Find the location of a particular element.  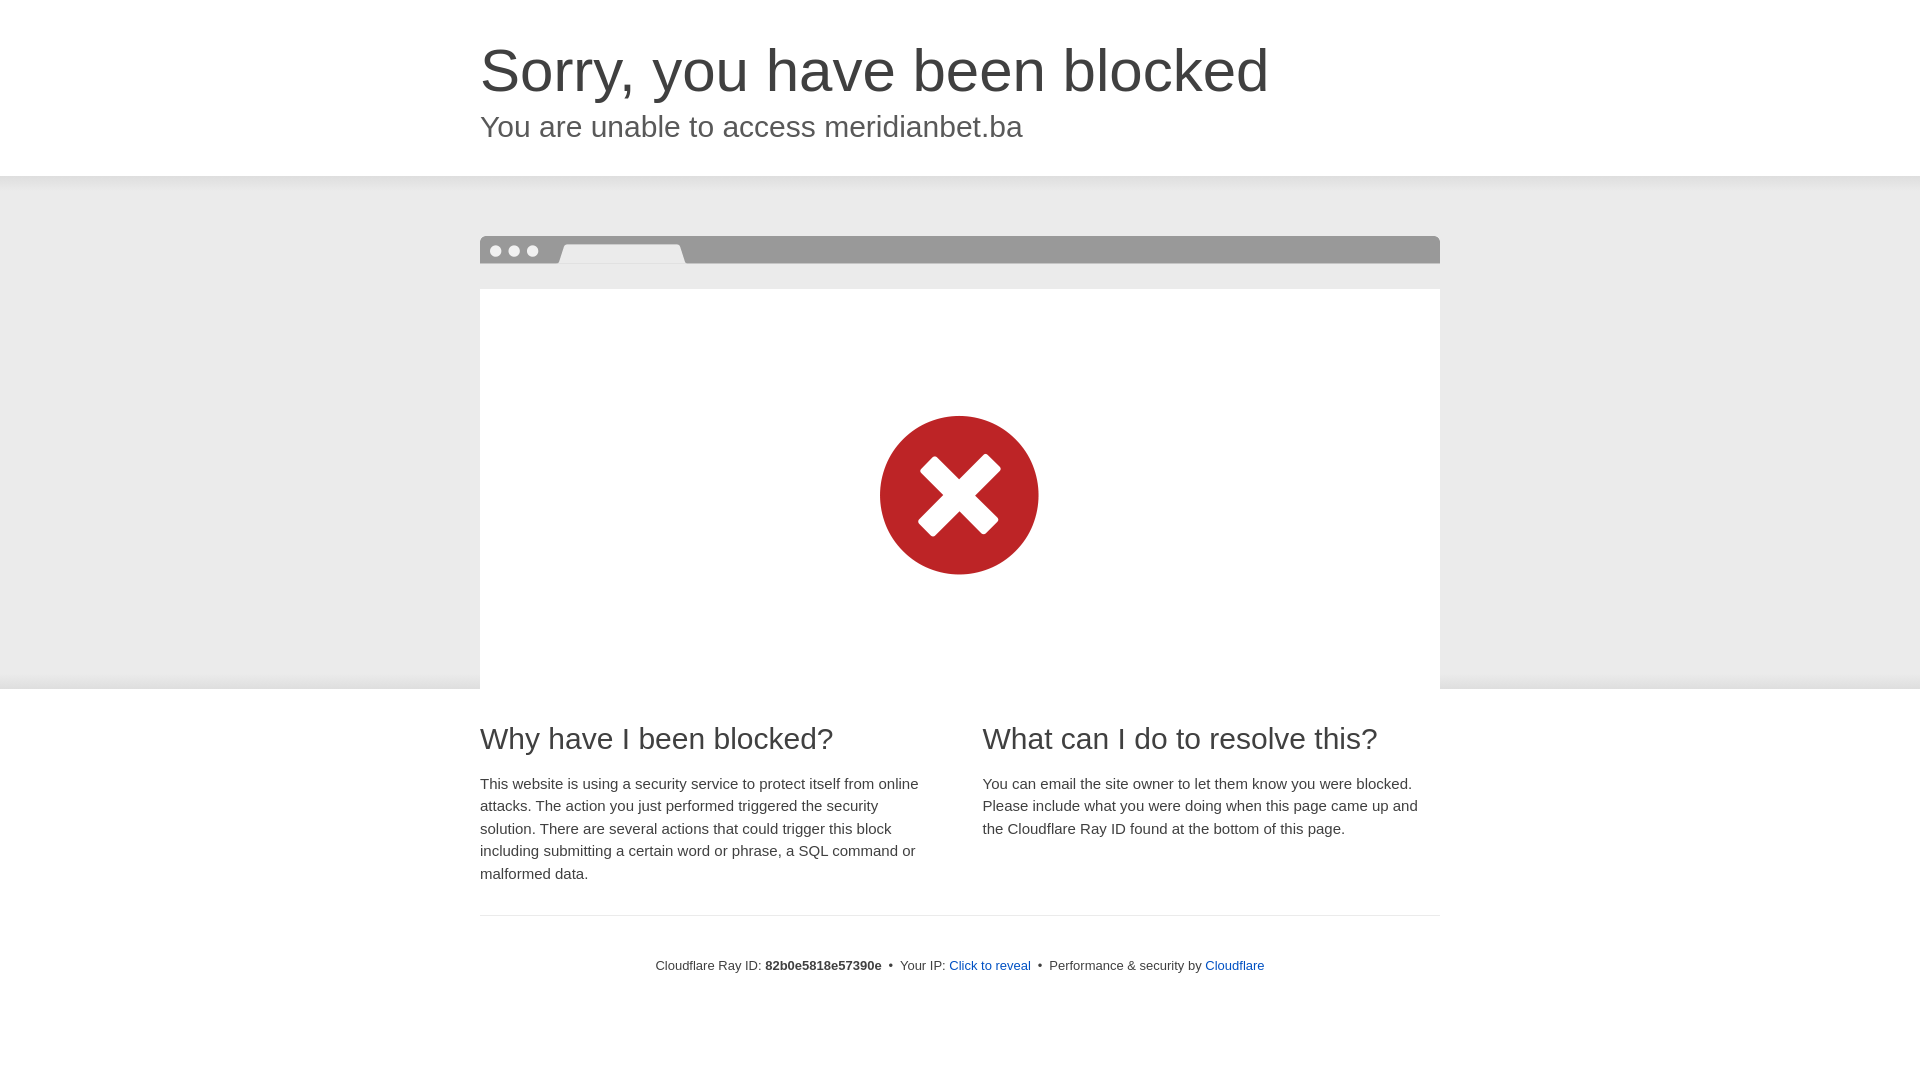

Cloudflare is located at coordinates (1234, 966).